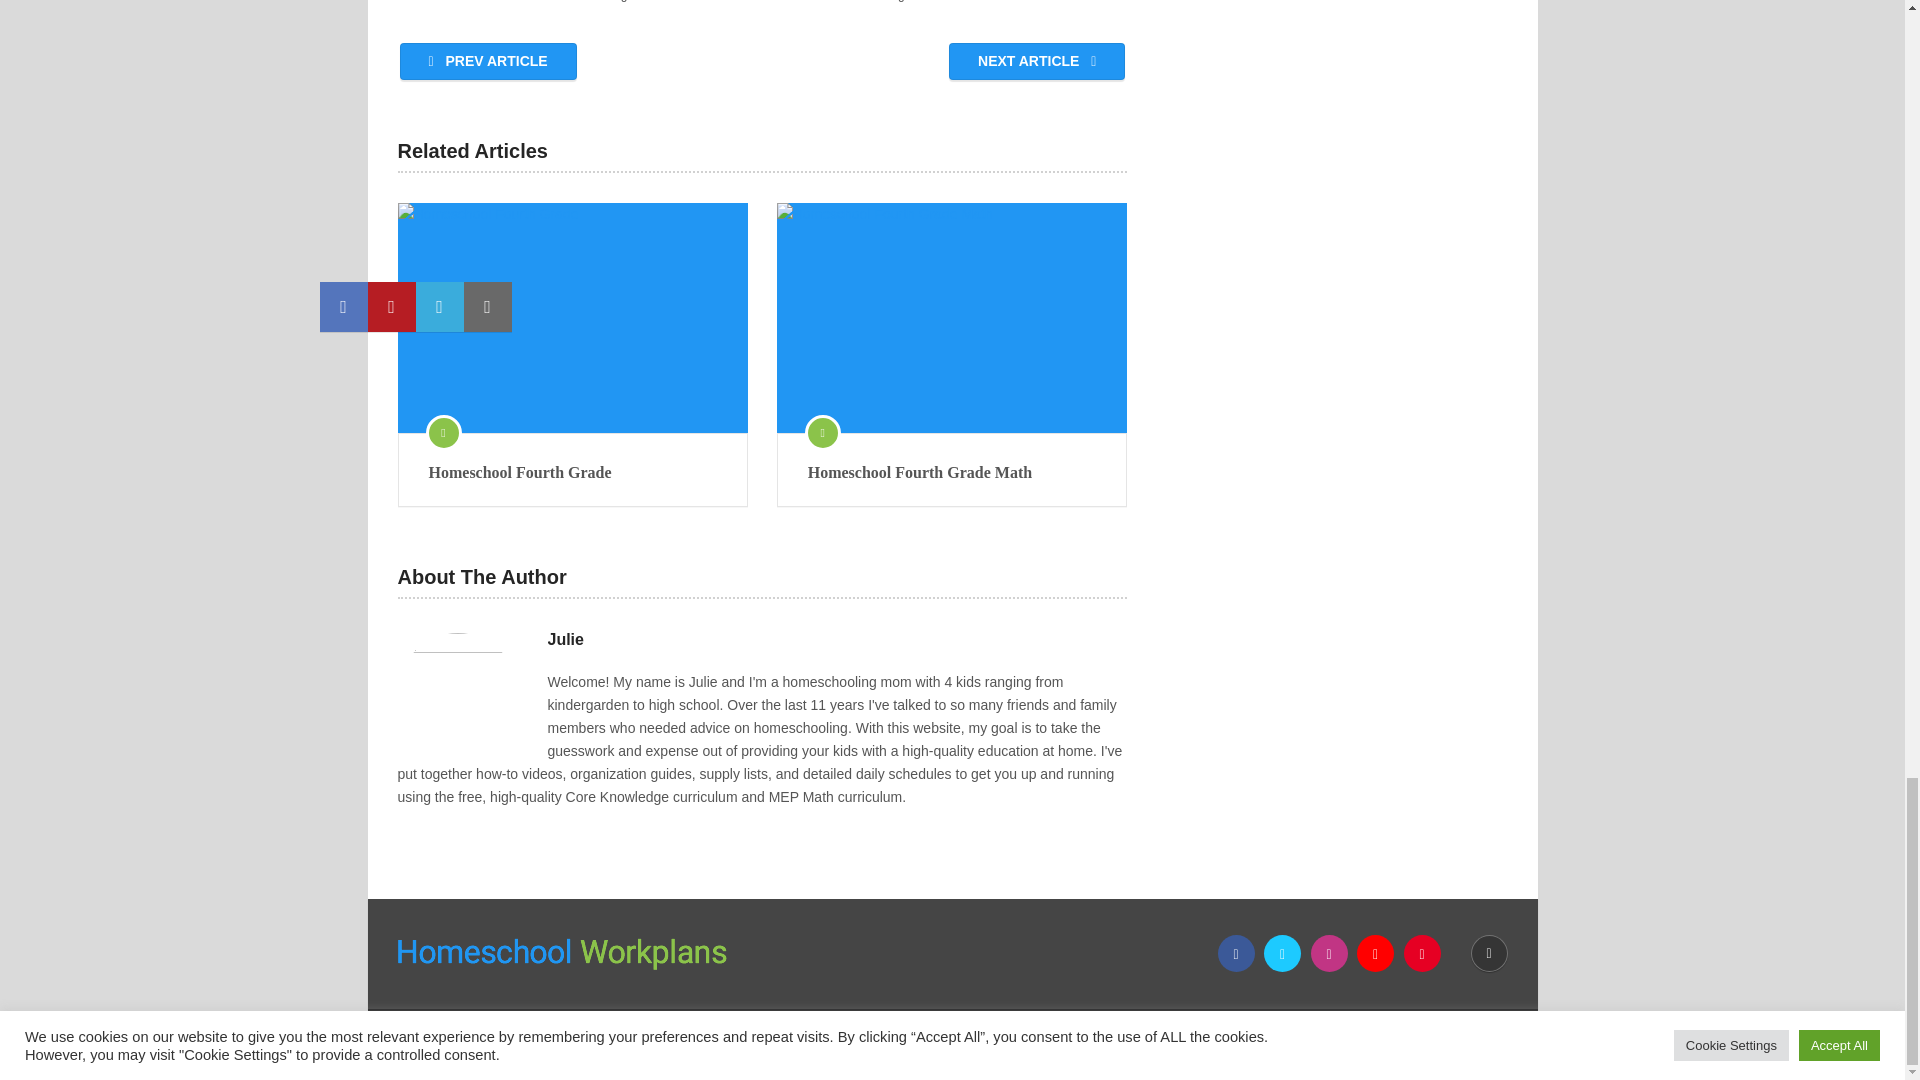  Describe the element at coordinates (1036, 61) in the screenshot. I see `NEXT ARTICLE` at that location.